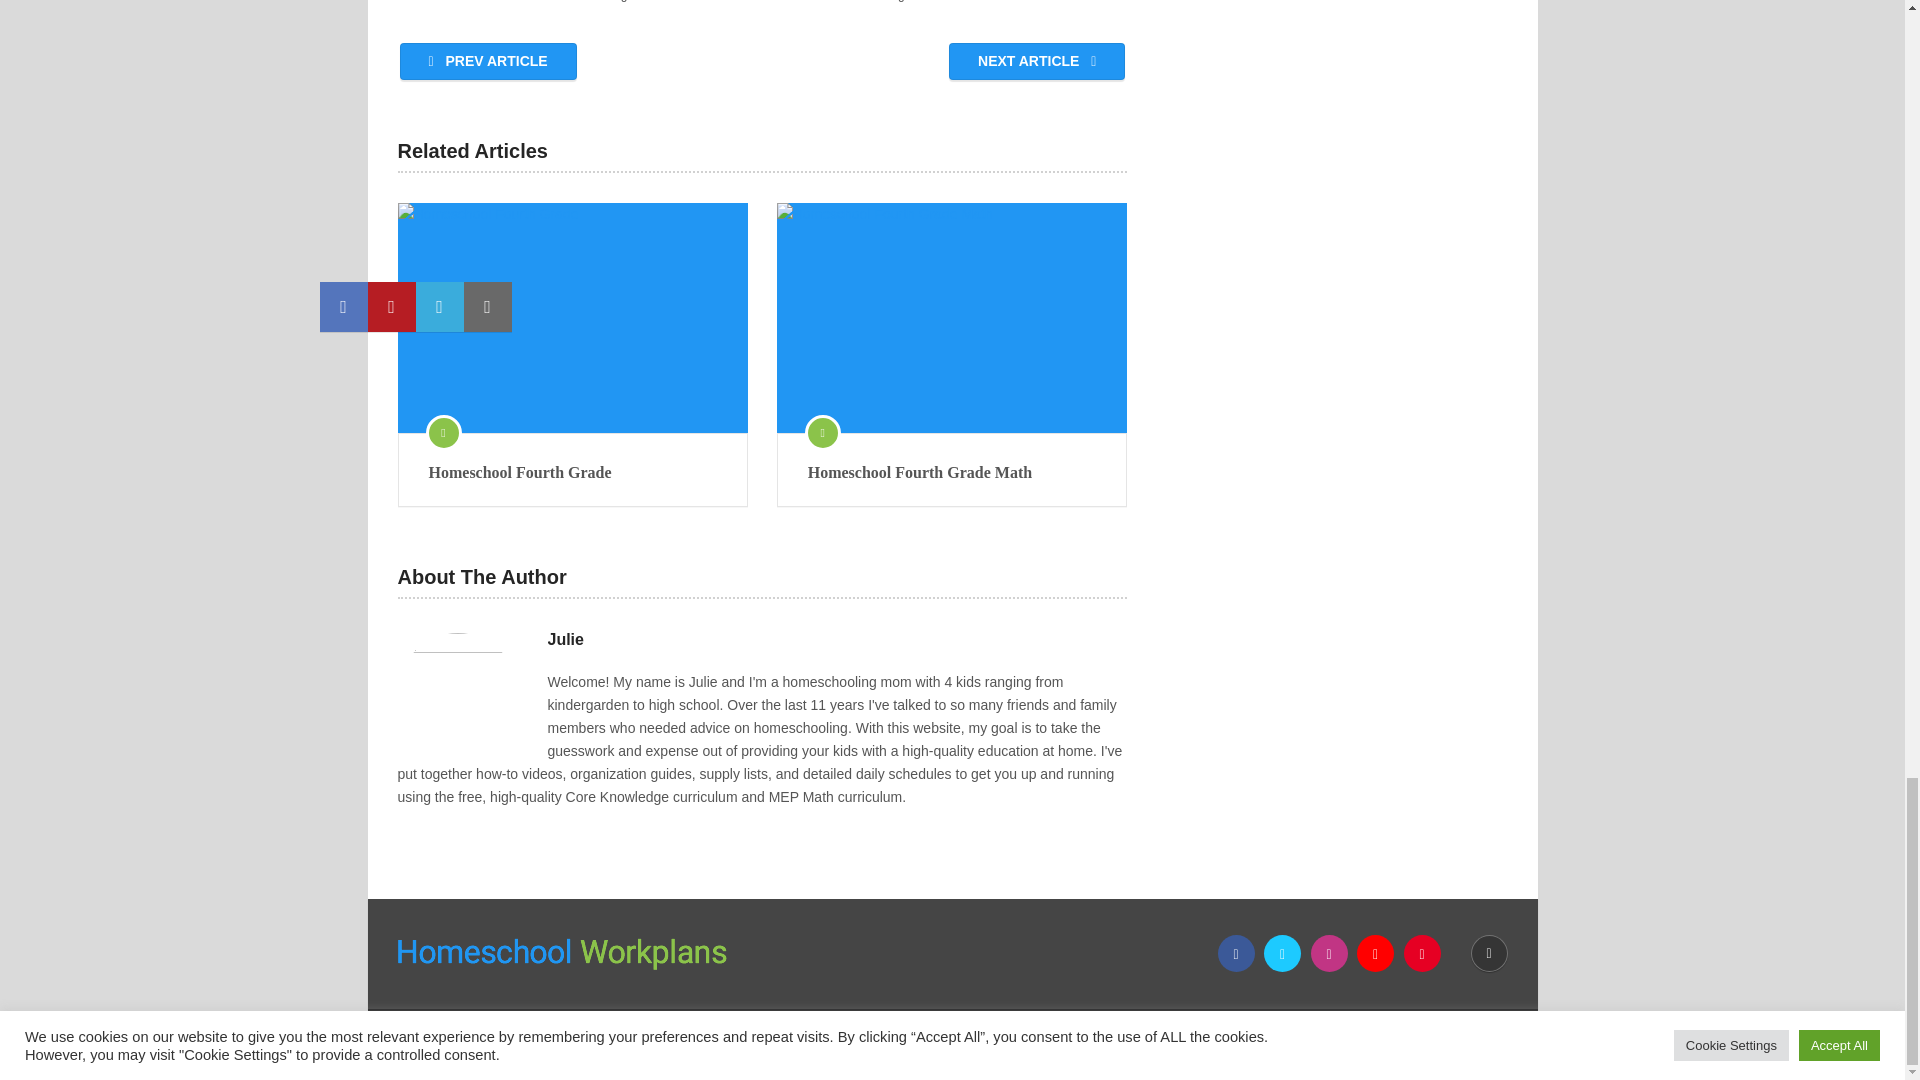  Describe the element at coordinates (1036, 61) in the screenshot. I see `NEXT ARTICLE` at that location.